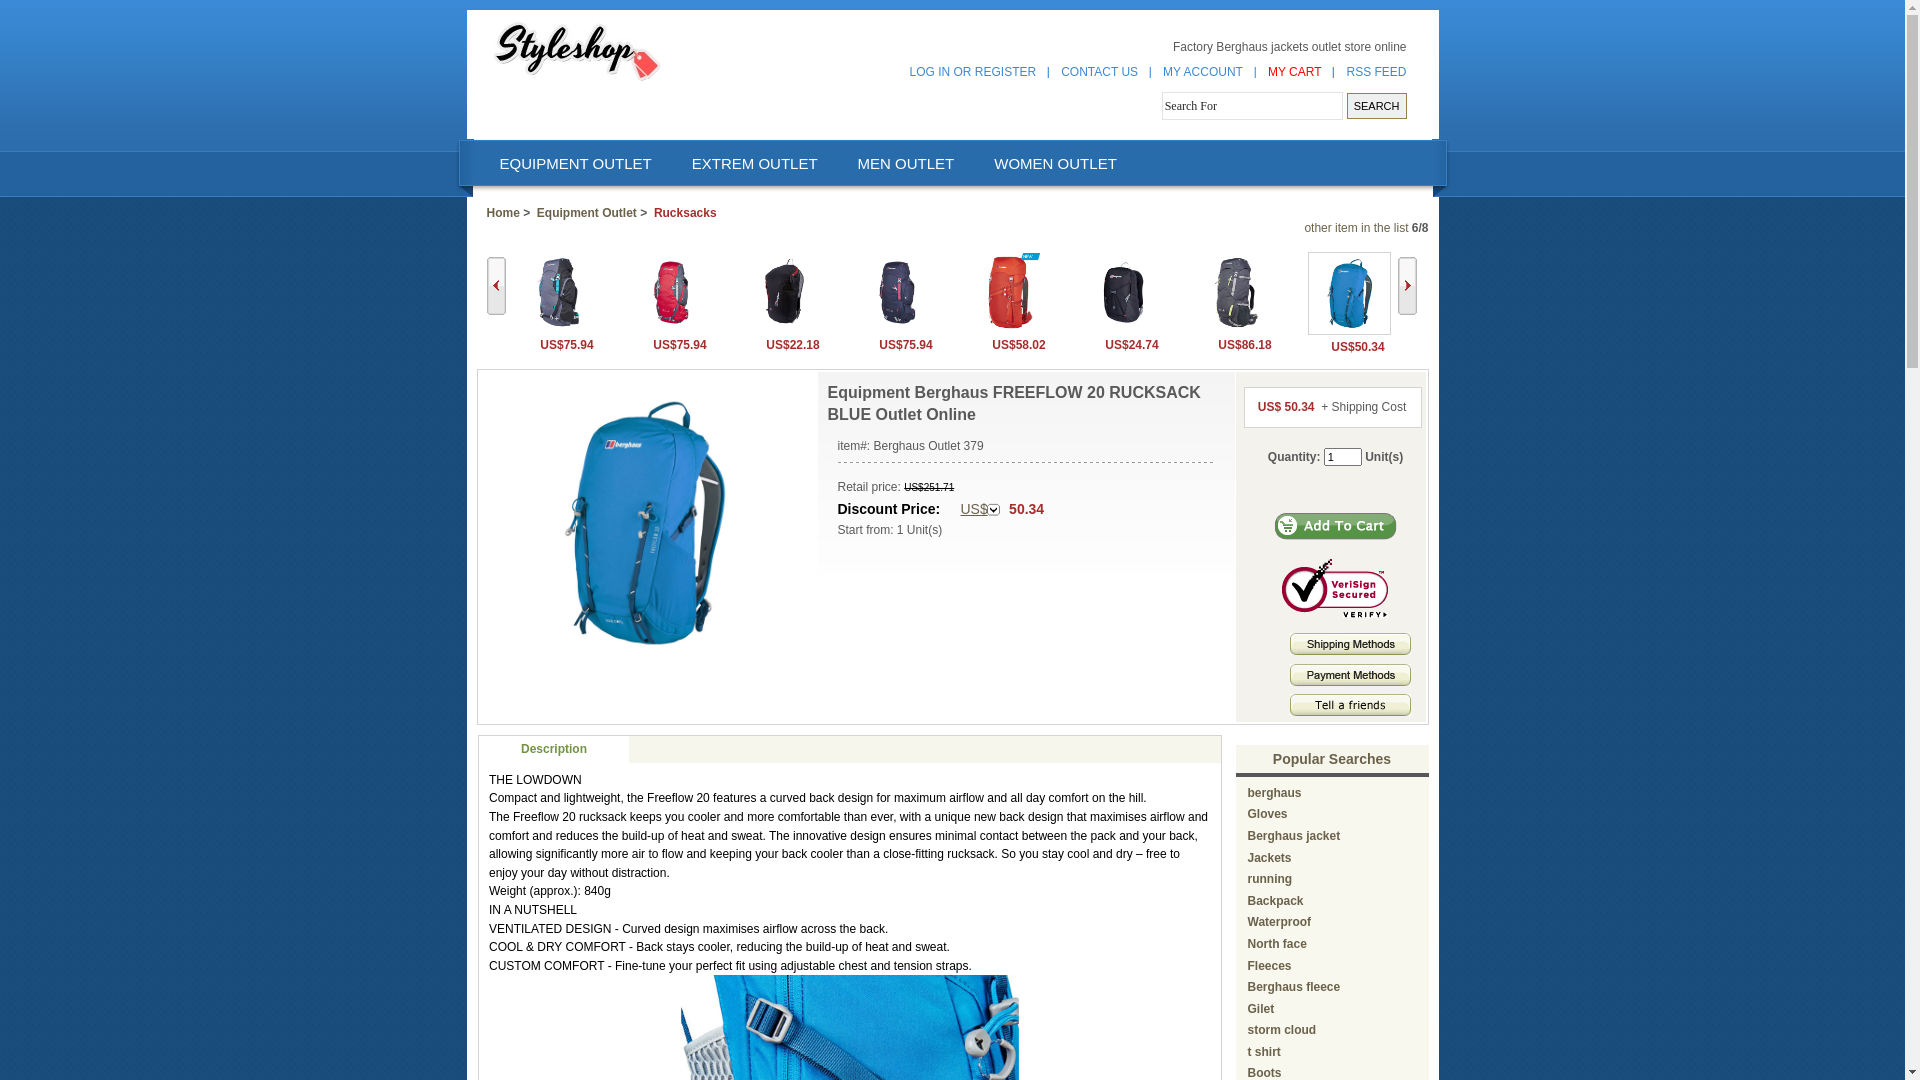 This screenshot has height=1080, width=1920. I want to click on SEARCH, so click(1377, 106).